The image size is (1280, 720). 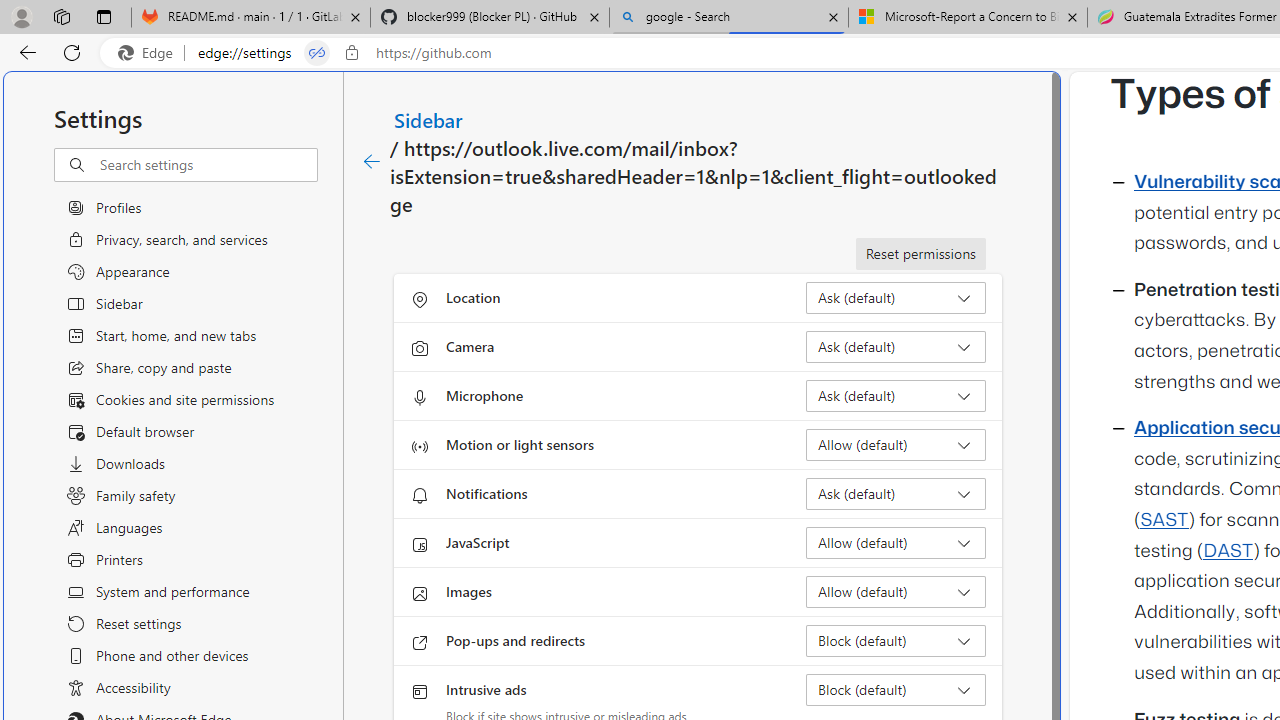 I want to click on Microphone Ask (default), so click(x=896, y=396).